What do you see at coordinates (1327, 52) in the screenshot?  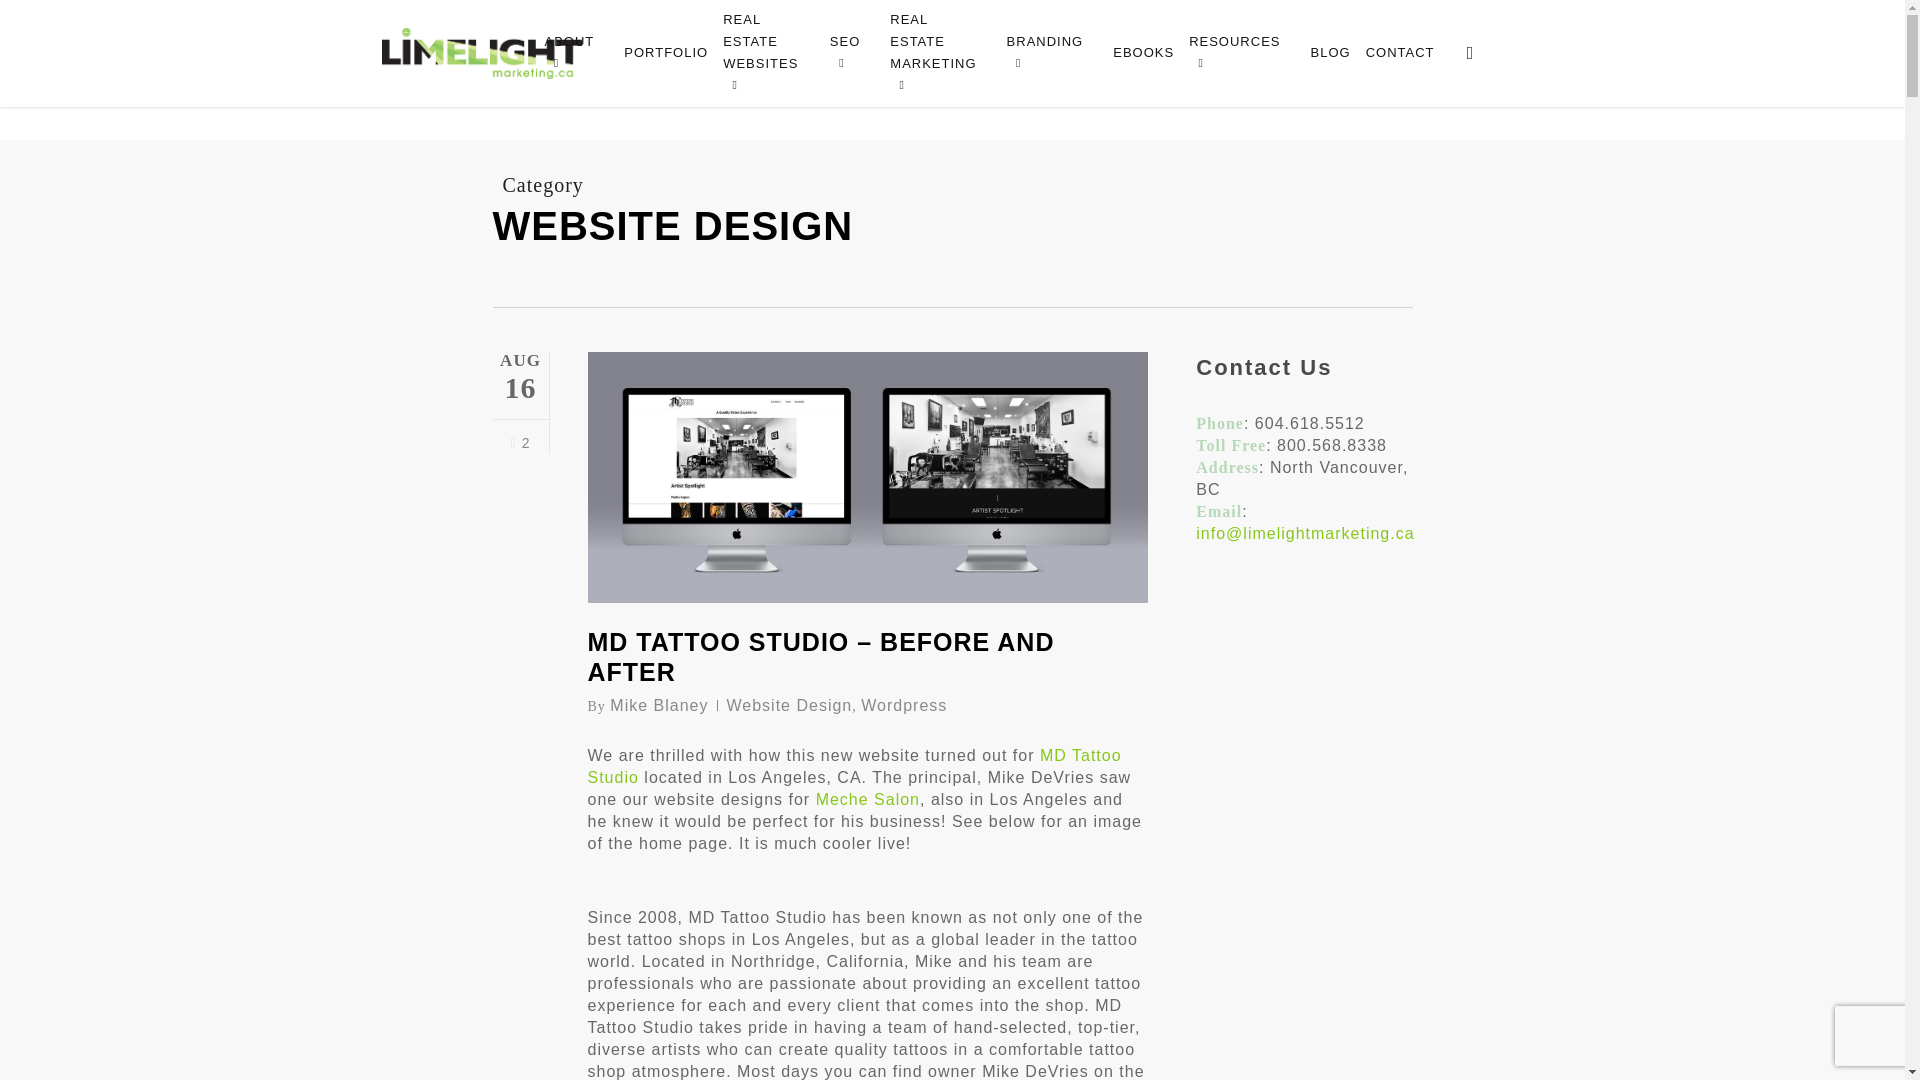 I see `Blog` at bounding box center [1327, 52].